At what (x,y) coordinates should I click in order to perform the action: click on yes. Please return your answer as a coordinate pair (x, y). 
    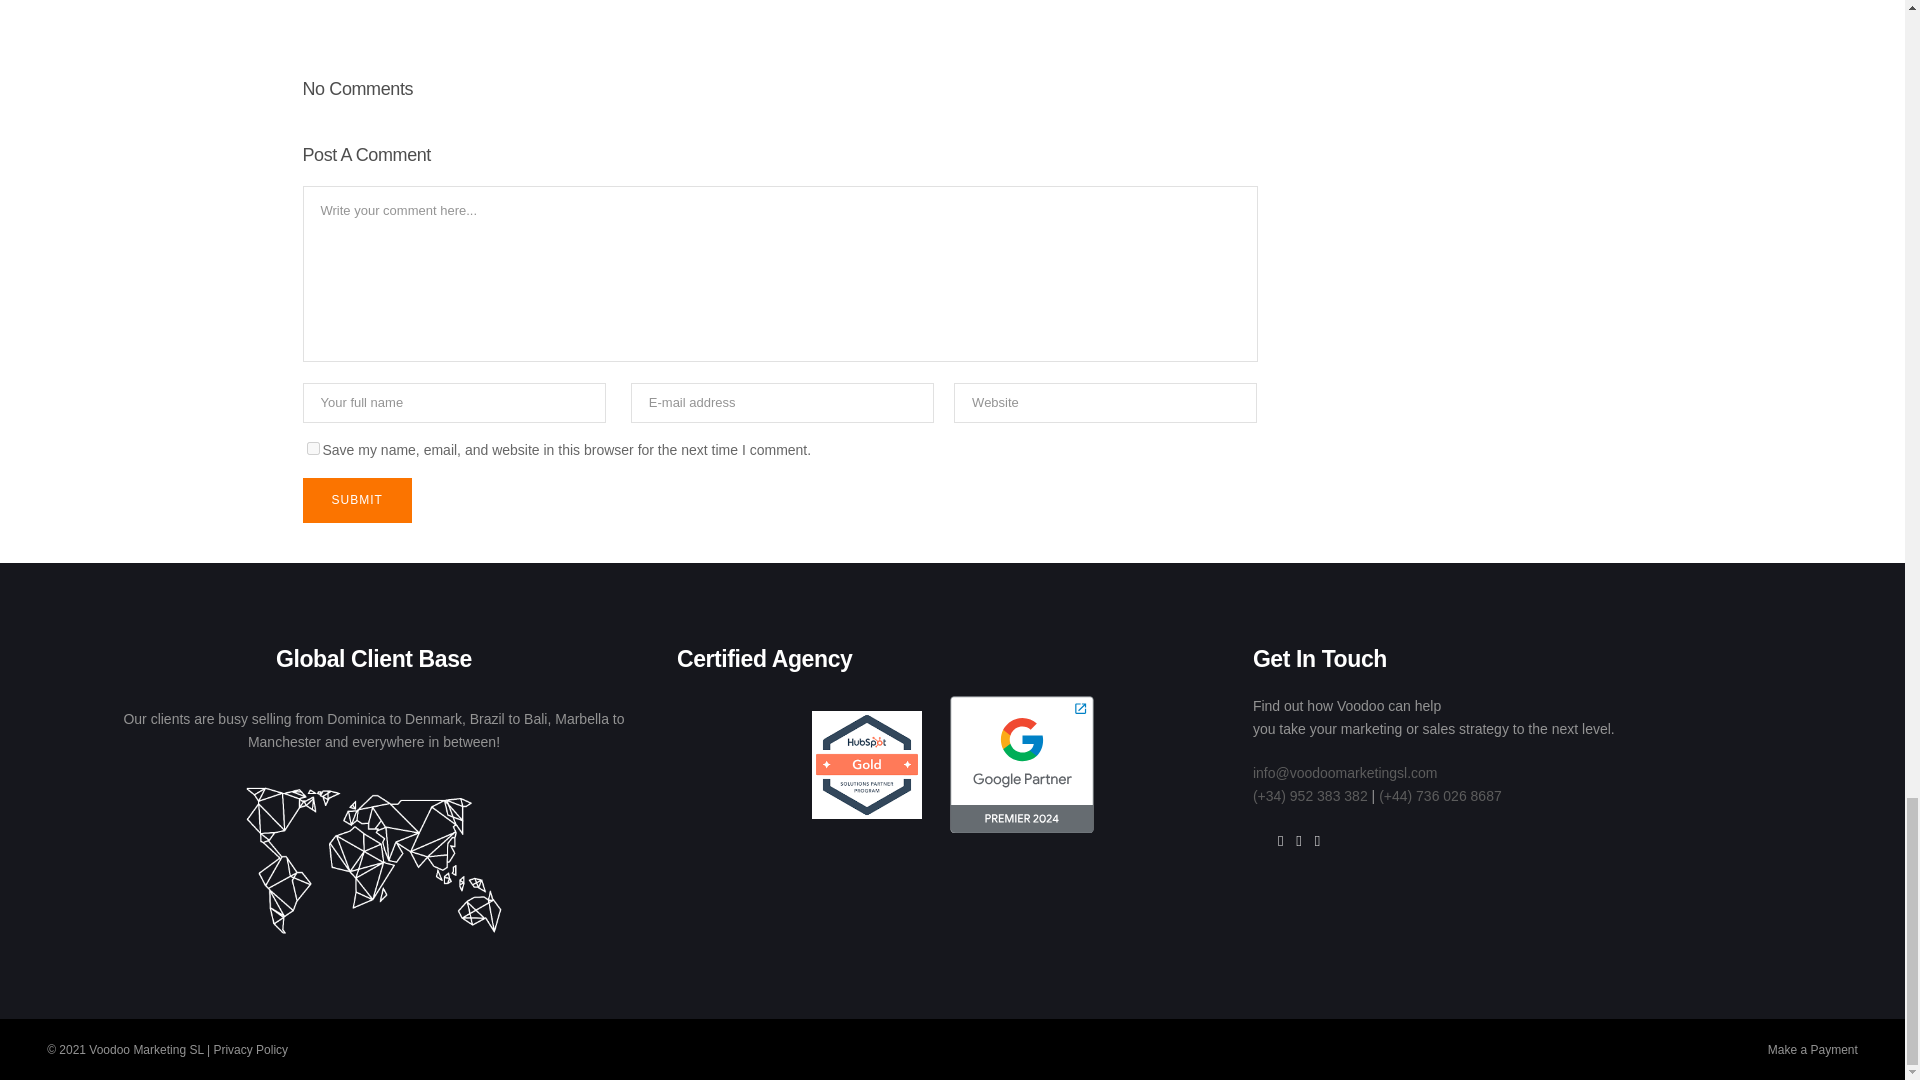
    Looking at the image, I should click on (312, 448).